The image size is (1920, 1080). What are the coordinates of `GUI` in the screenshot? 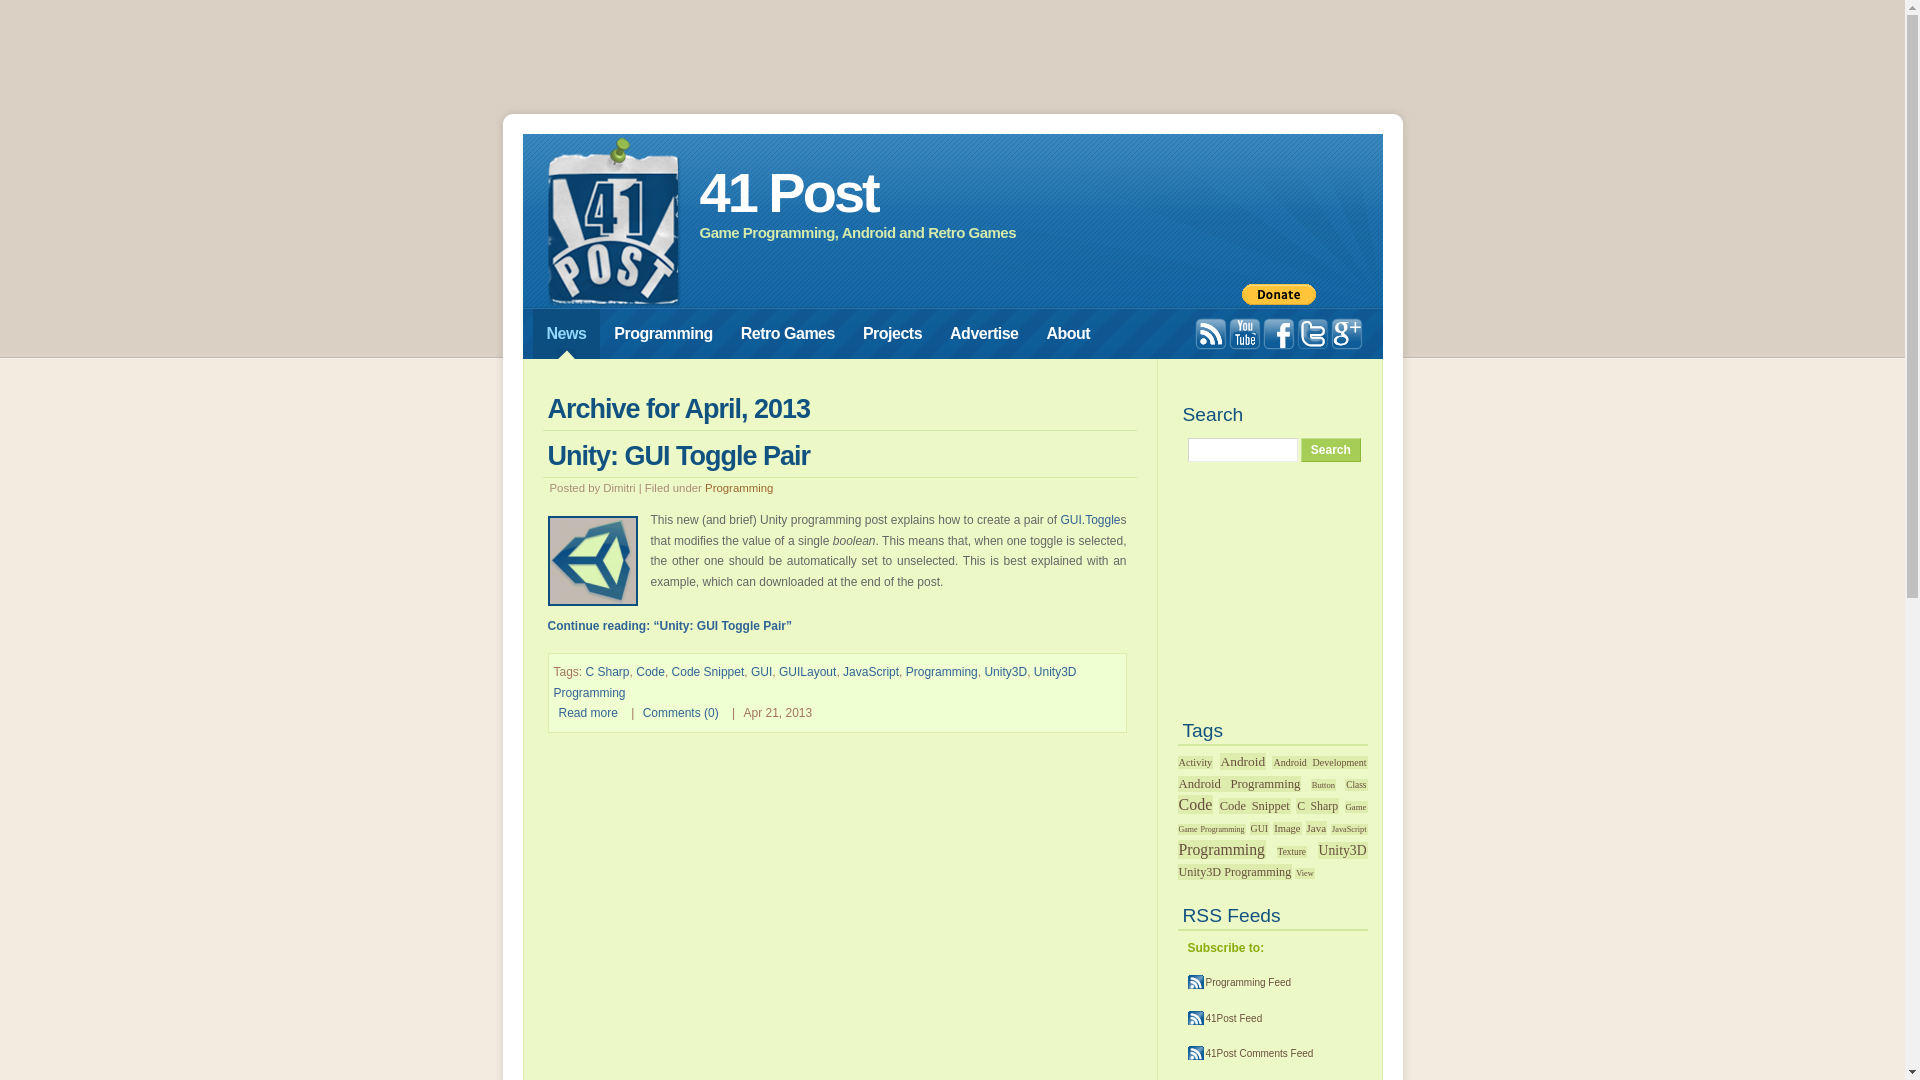 It's located at (1260, 828).